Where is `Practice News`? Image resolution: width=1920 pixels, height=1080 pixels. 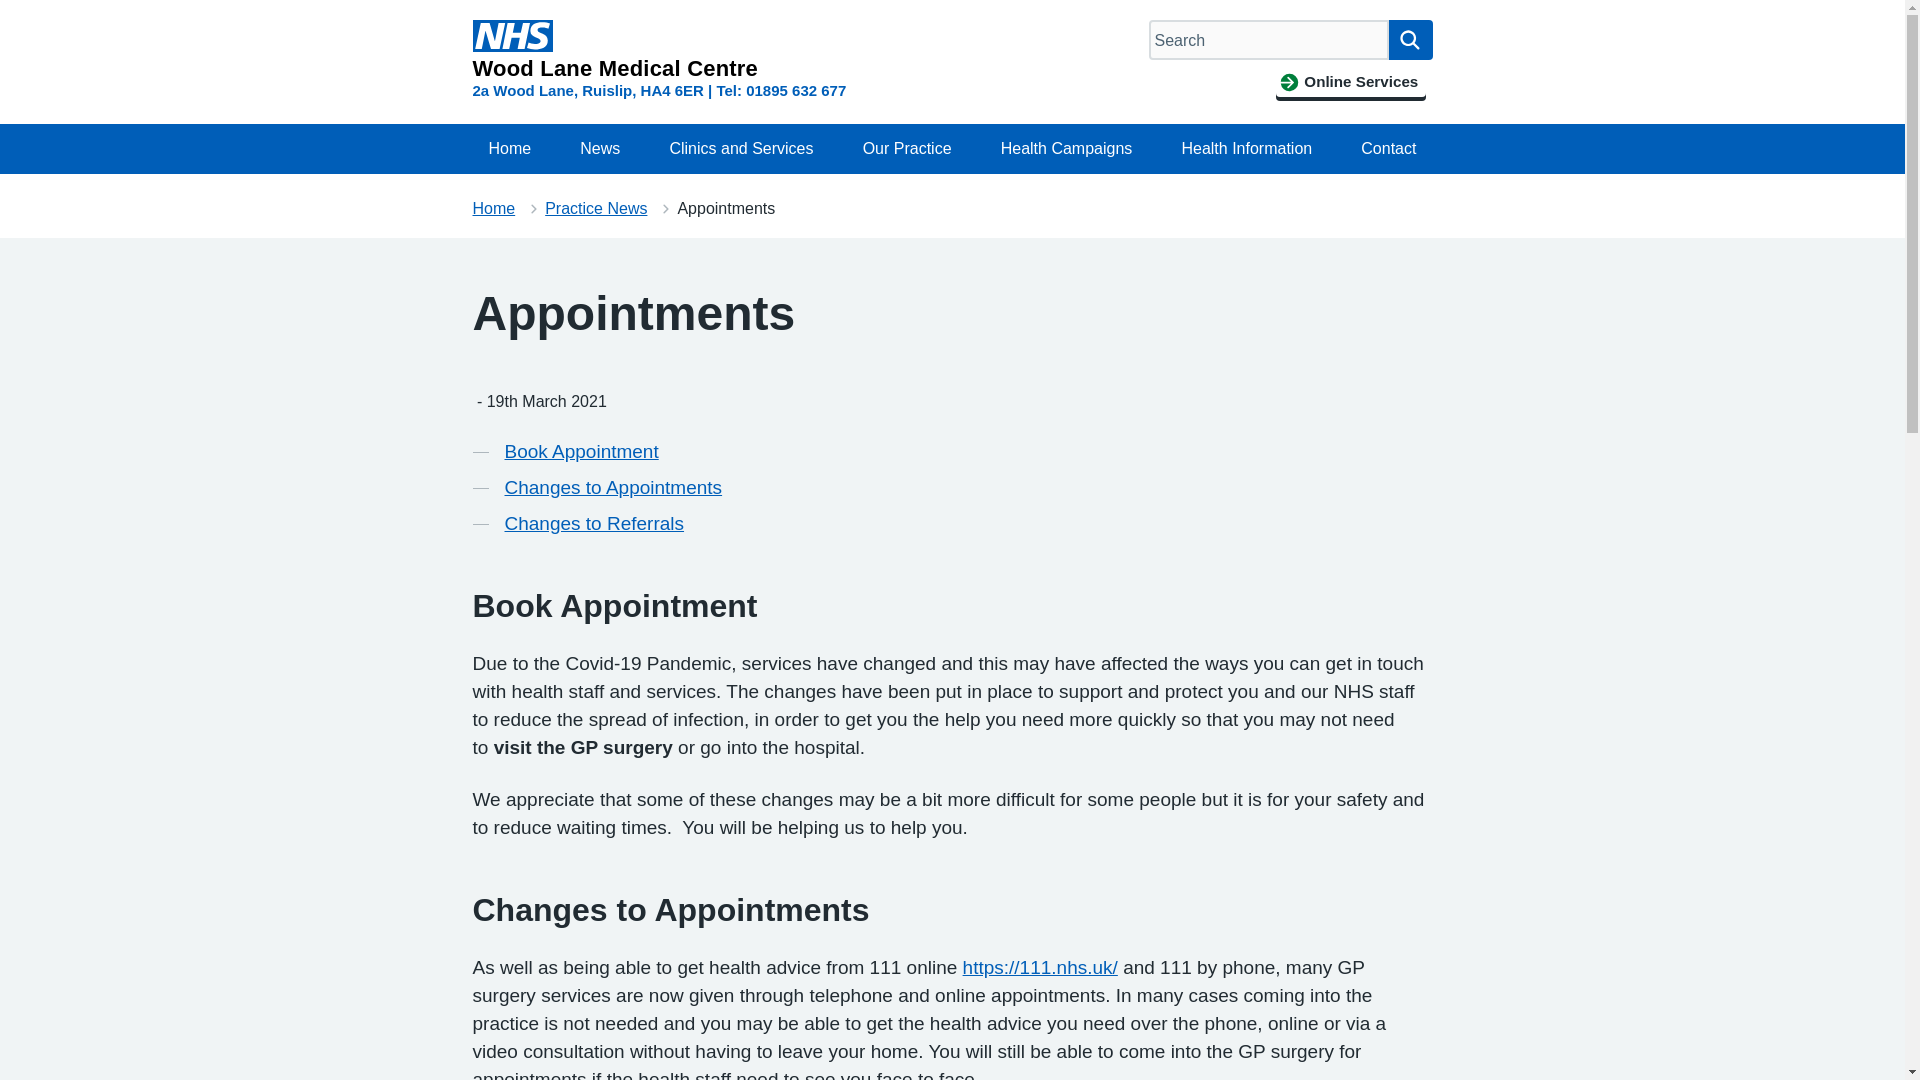
Practice News is located at coordinates (596, 208).